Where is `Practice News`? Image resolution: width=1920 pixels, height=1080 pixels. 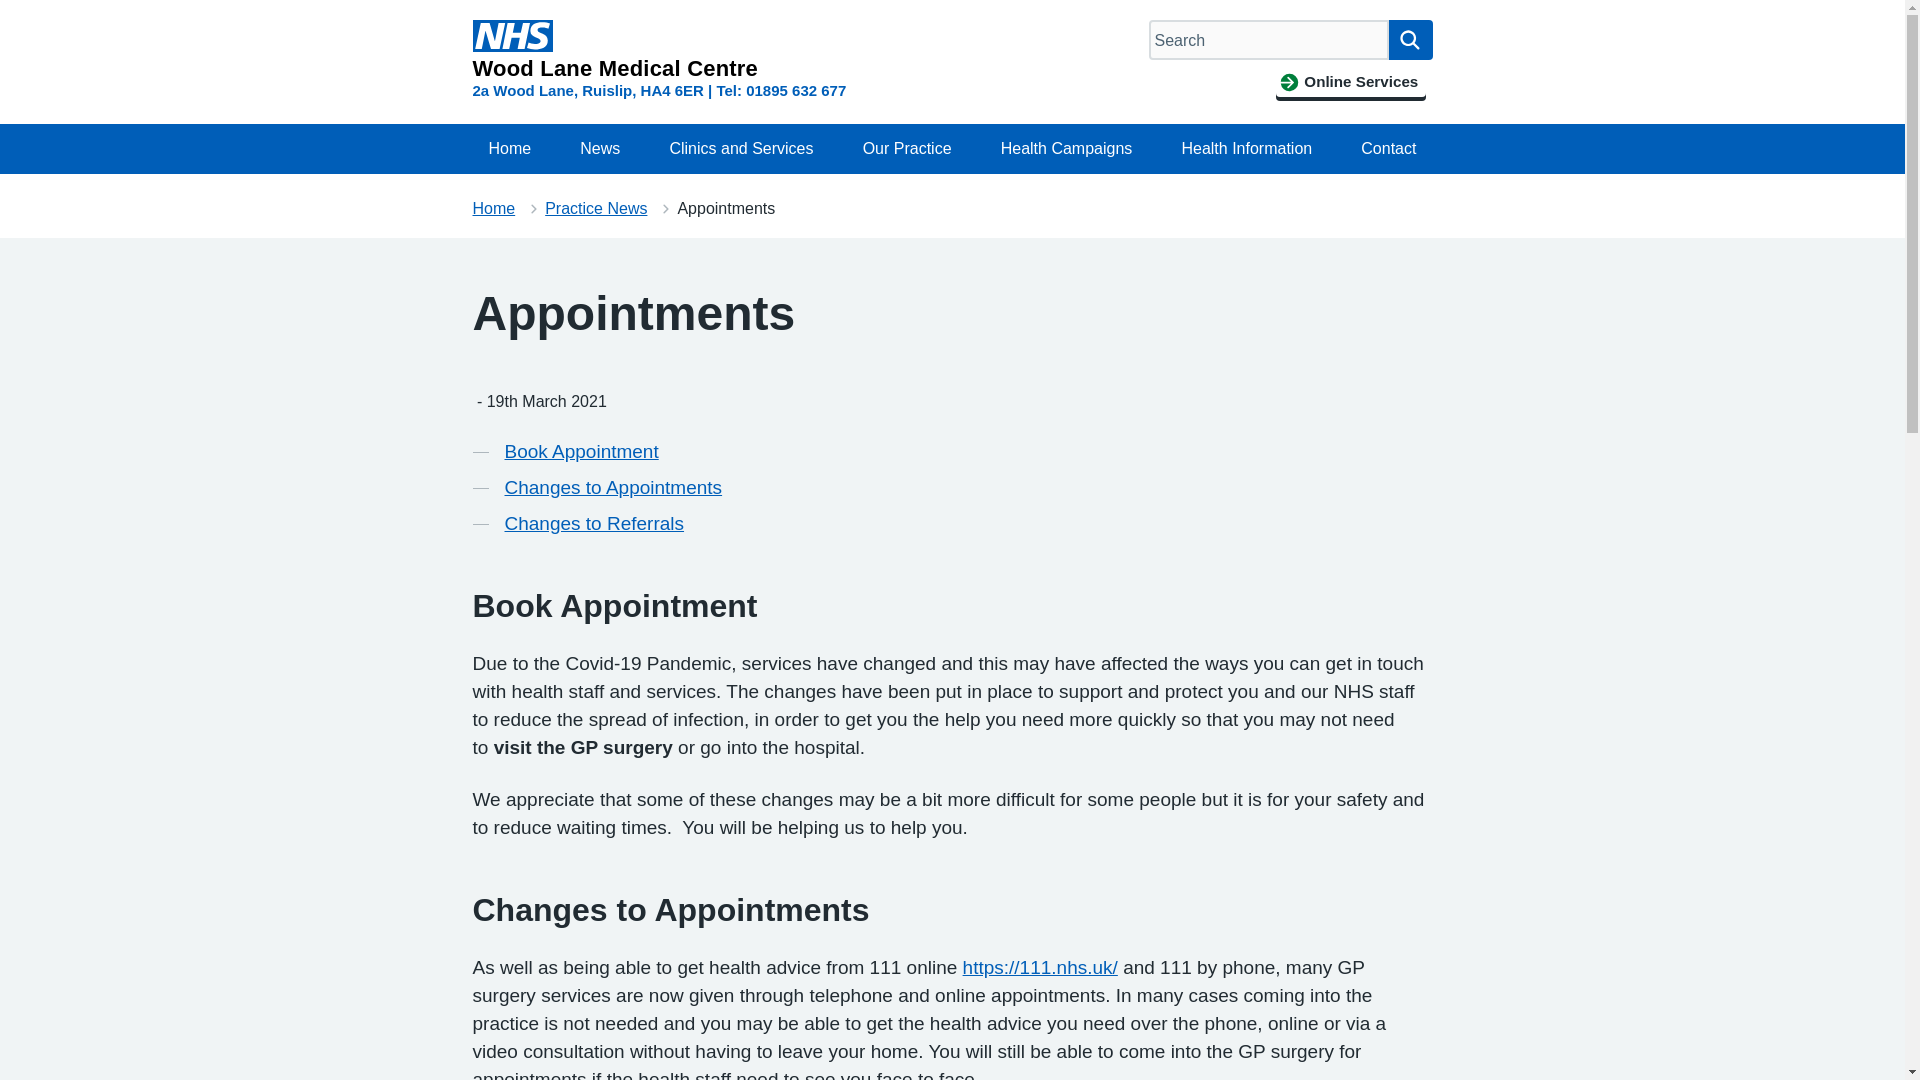
Practice News is located at coordinates (596, 208).